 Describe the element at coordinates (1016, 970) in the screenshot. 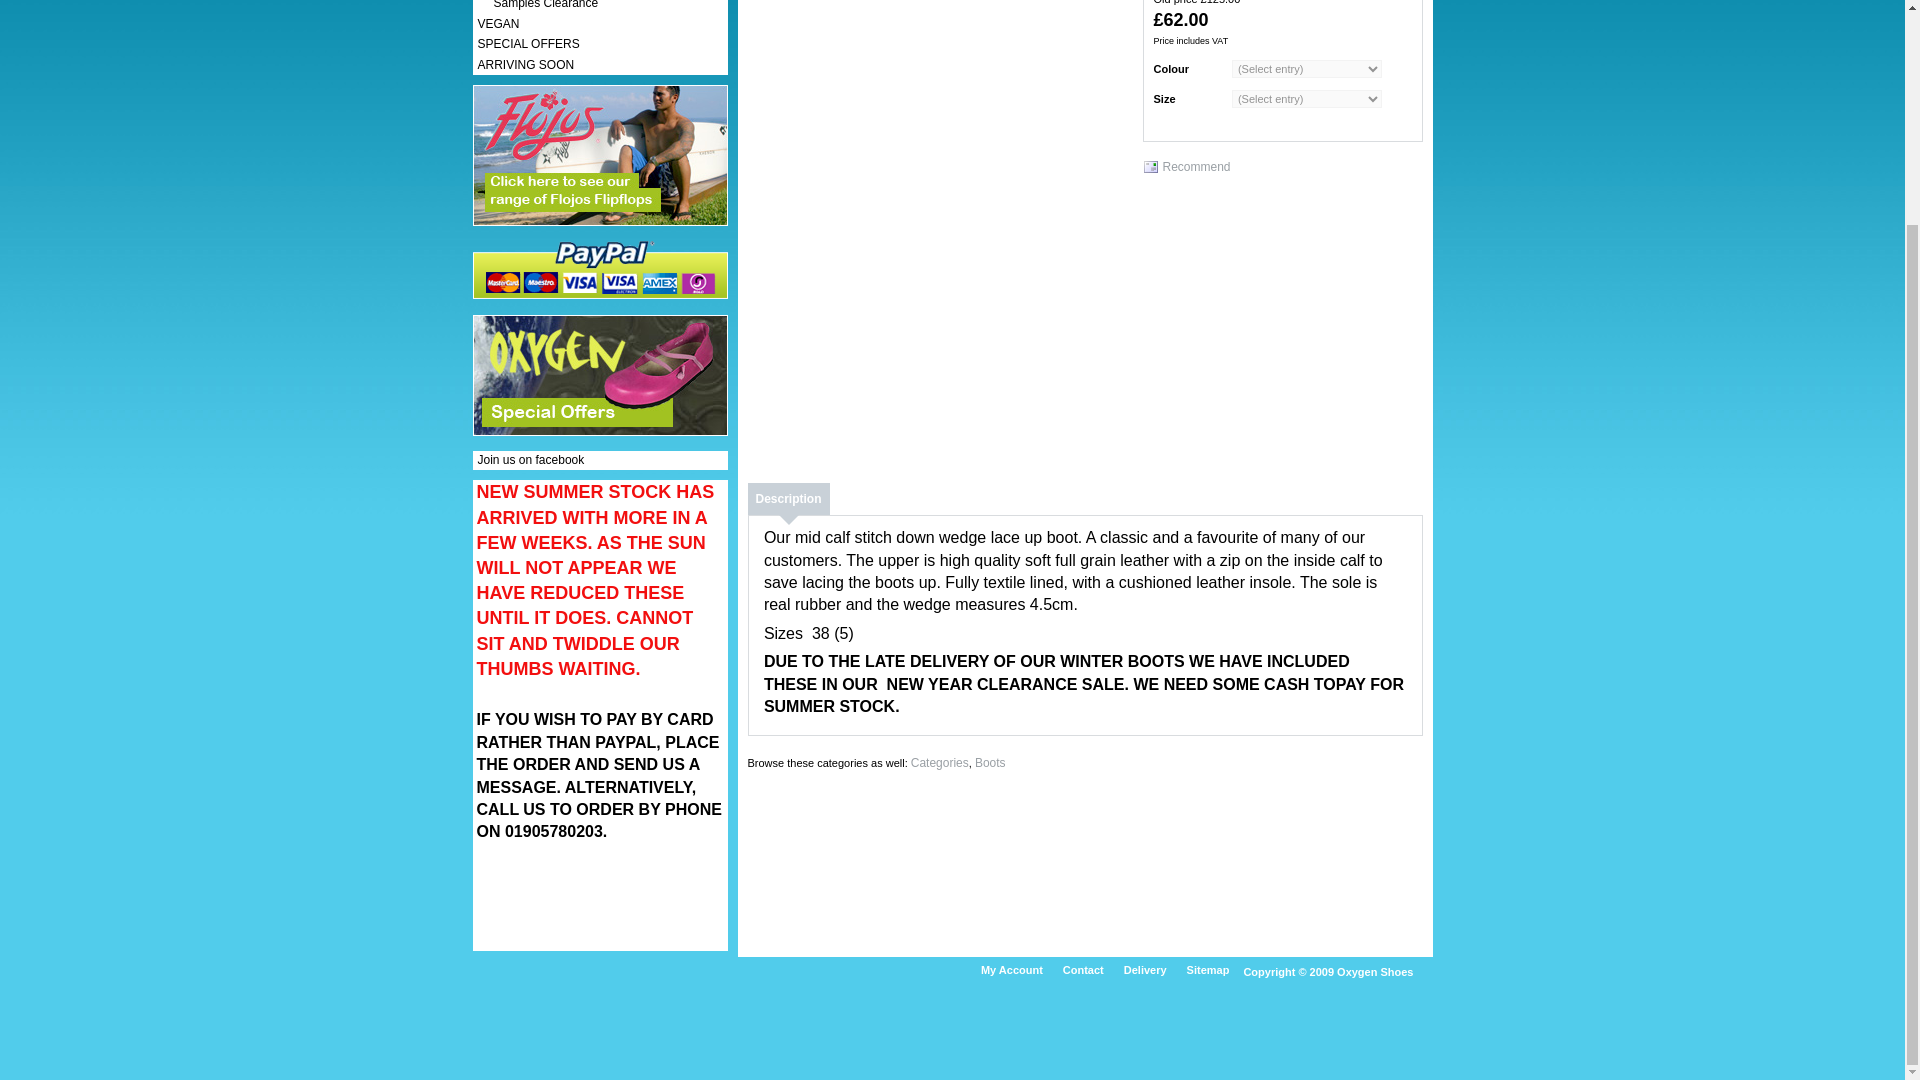

I see `My Account` at that location.